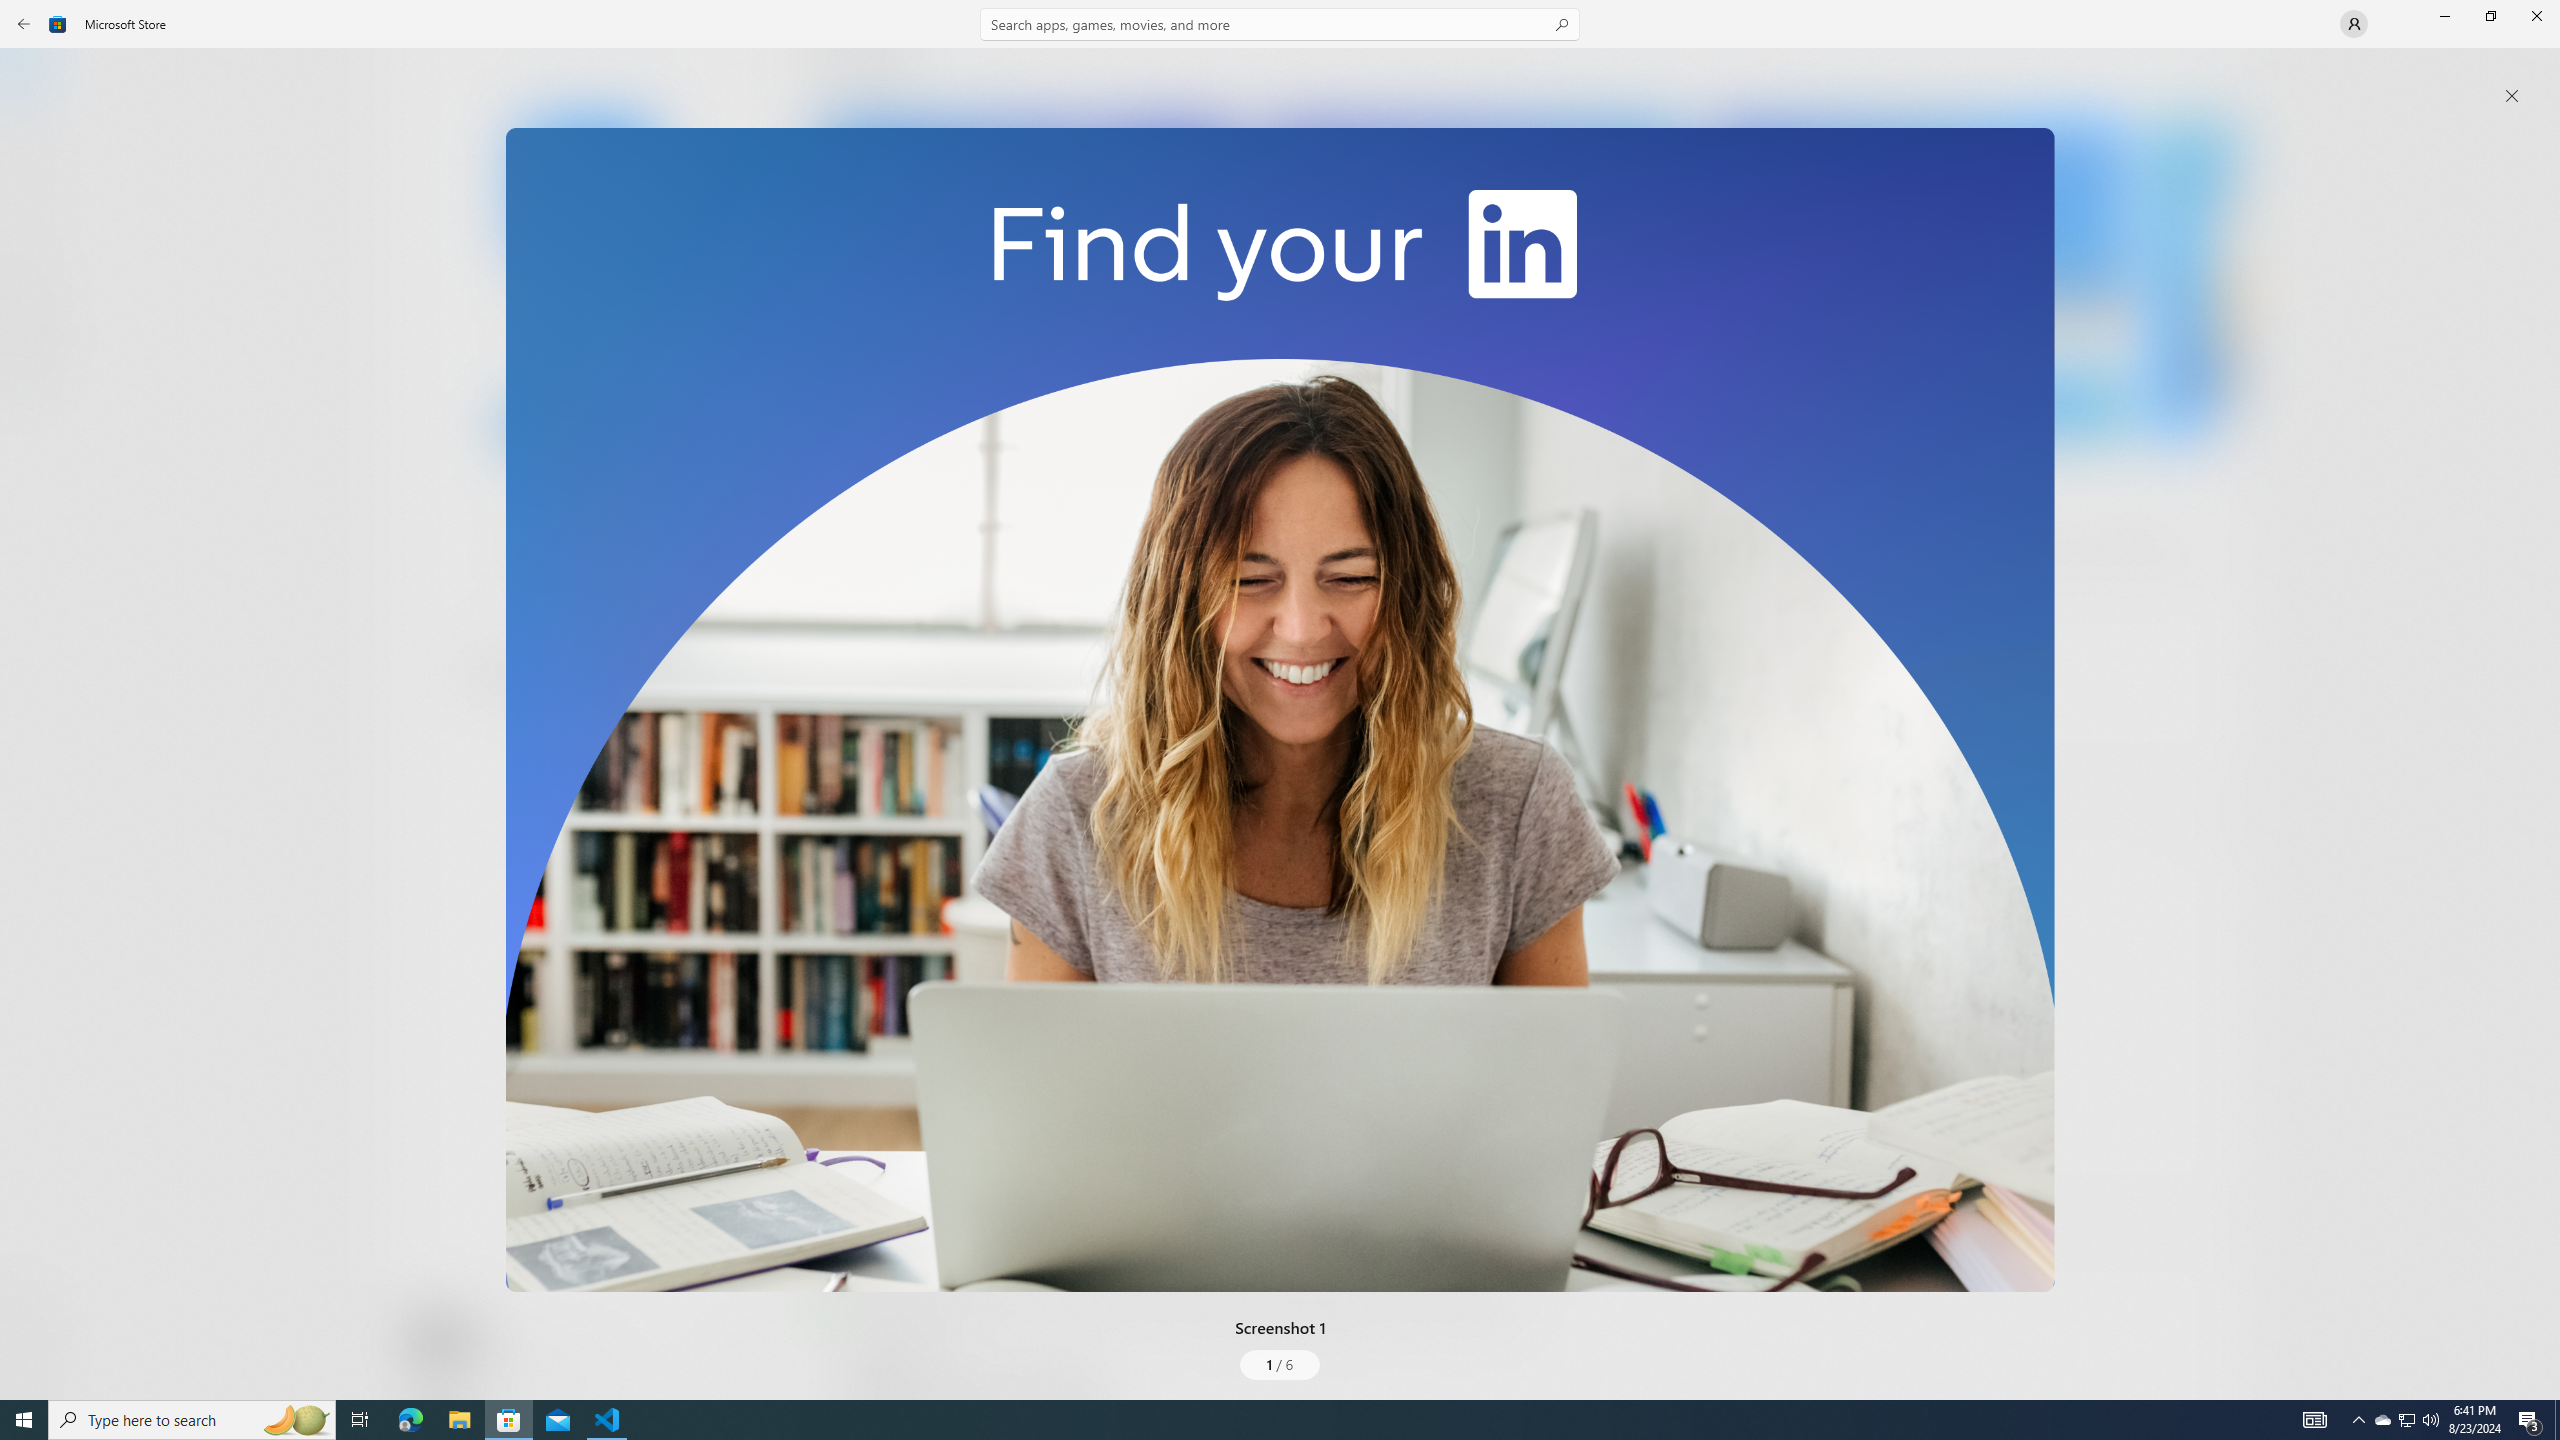 The image size is (2560, 1440). I want to click on See all, so click(2205, 73).